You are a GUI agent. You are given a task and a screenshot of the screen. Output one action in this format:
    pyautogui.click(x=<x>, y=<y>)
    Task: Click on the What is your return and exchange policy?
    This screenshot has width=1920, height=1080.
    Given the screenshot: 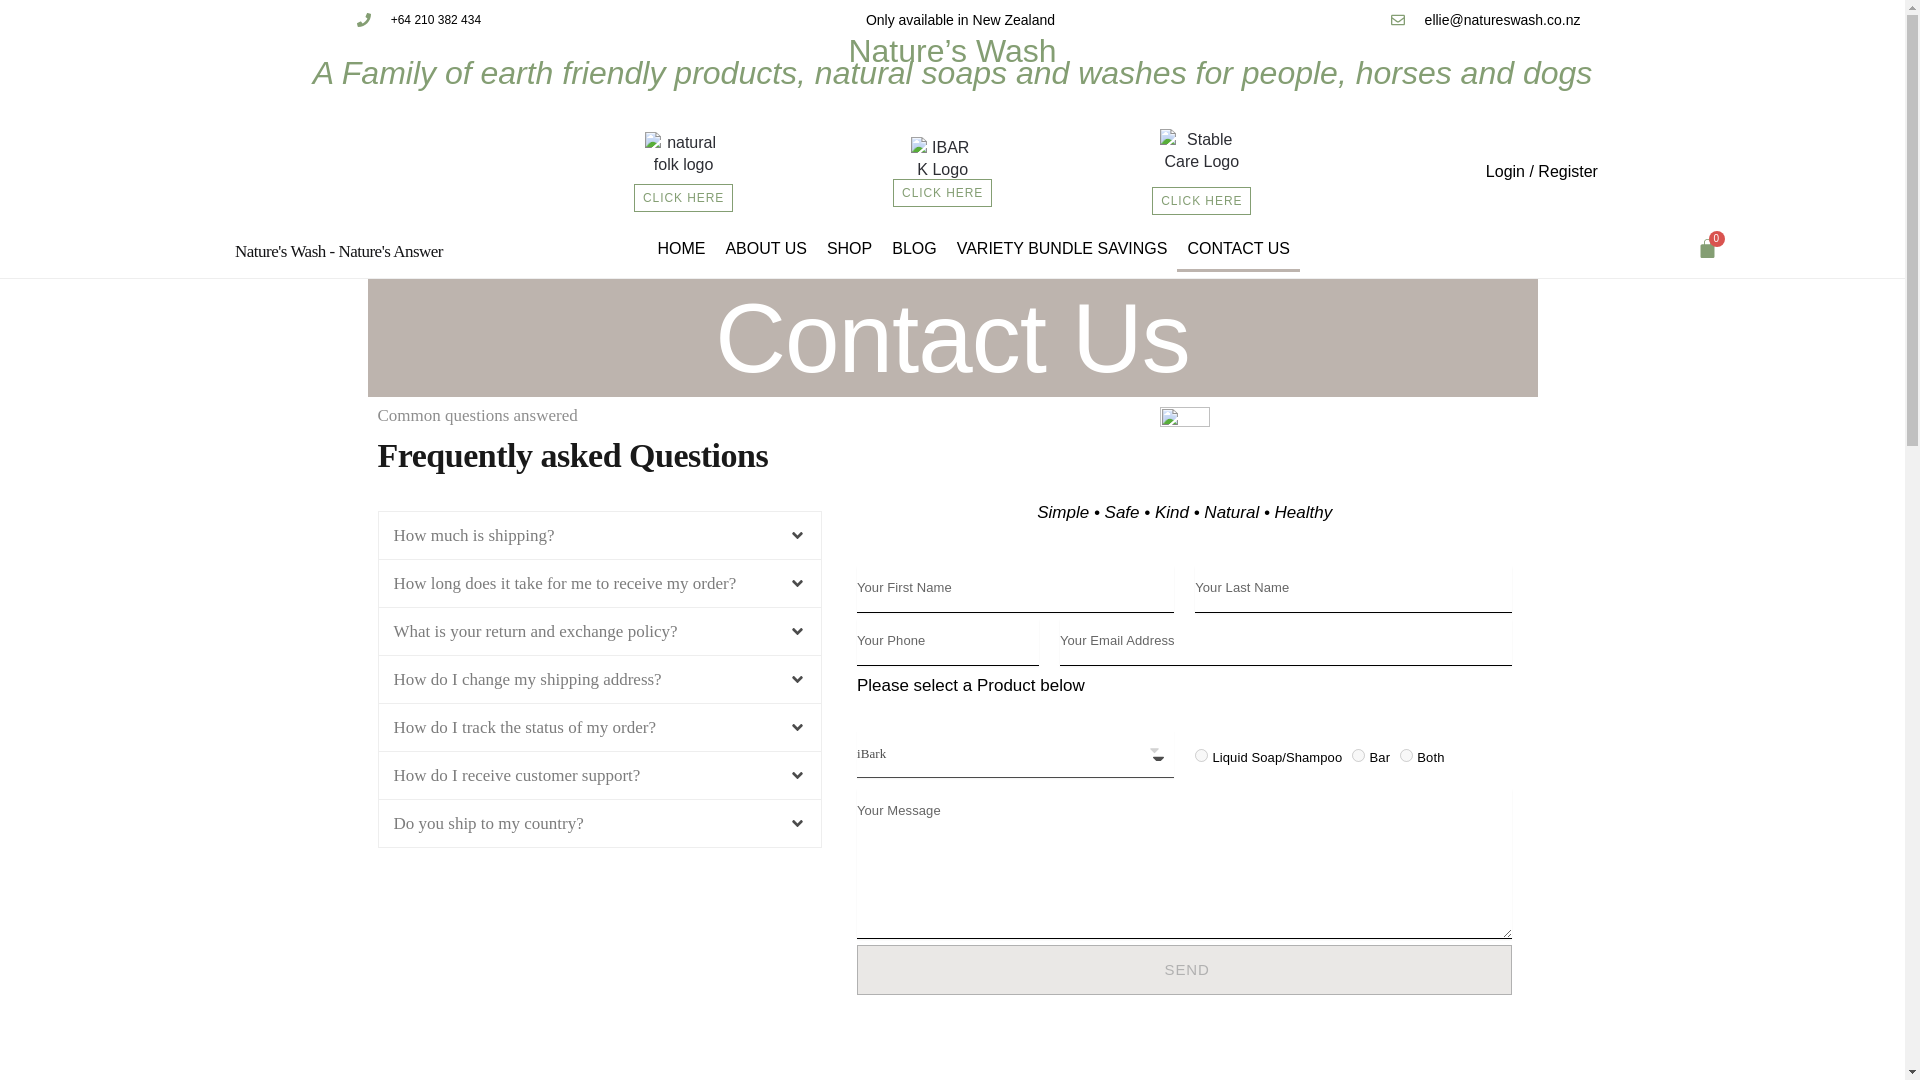 What is the action you would take?
    pyautogui.click(x=535, y=632)
    